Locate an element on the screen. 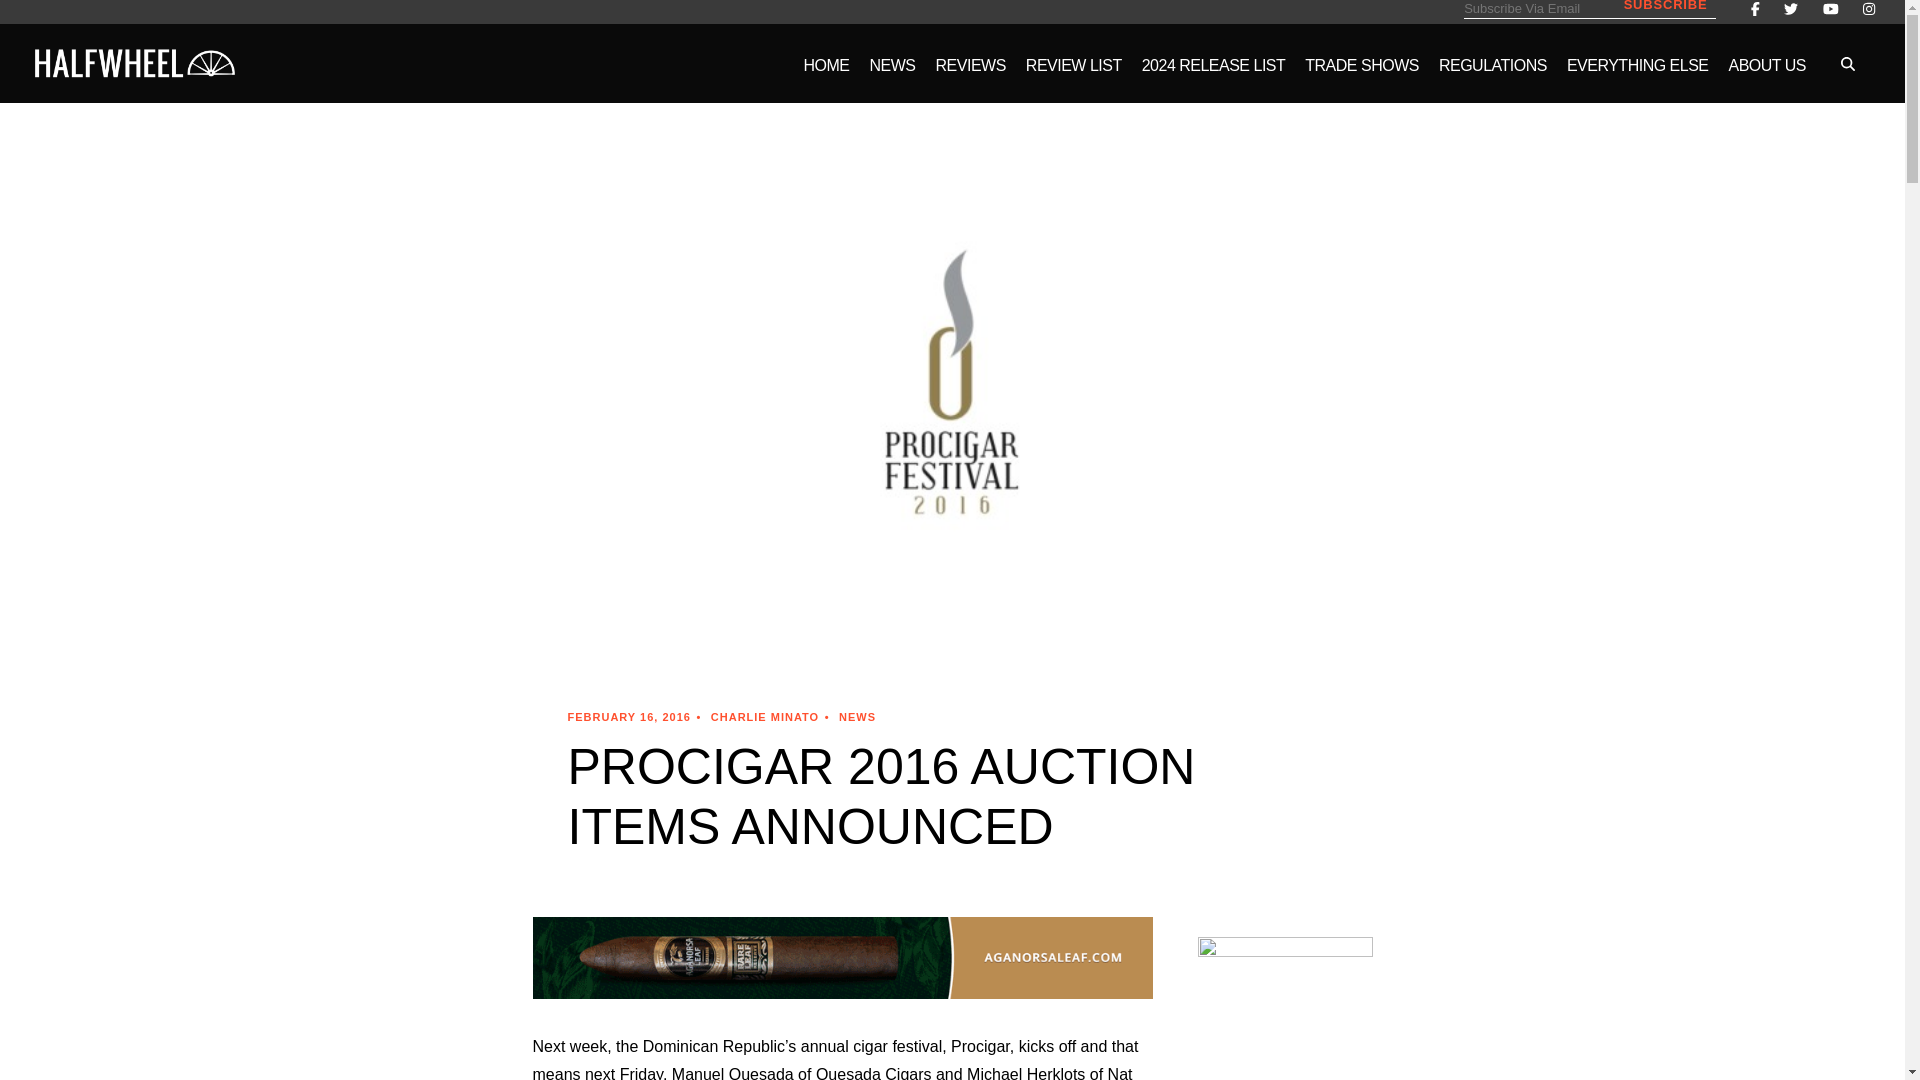 Image resolution: width=1920 pixels, height=1080 pixels. REVIEWS is located at coordinates (971, 78).